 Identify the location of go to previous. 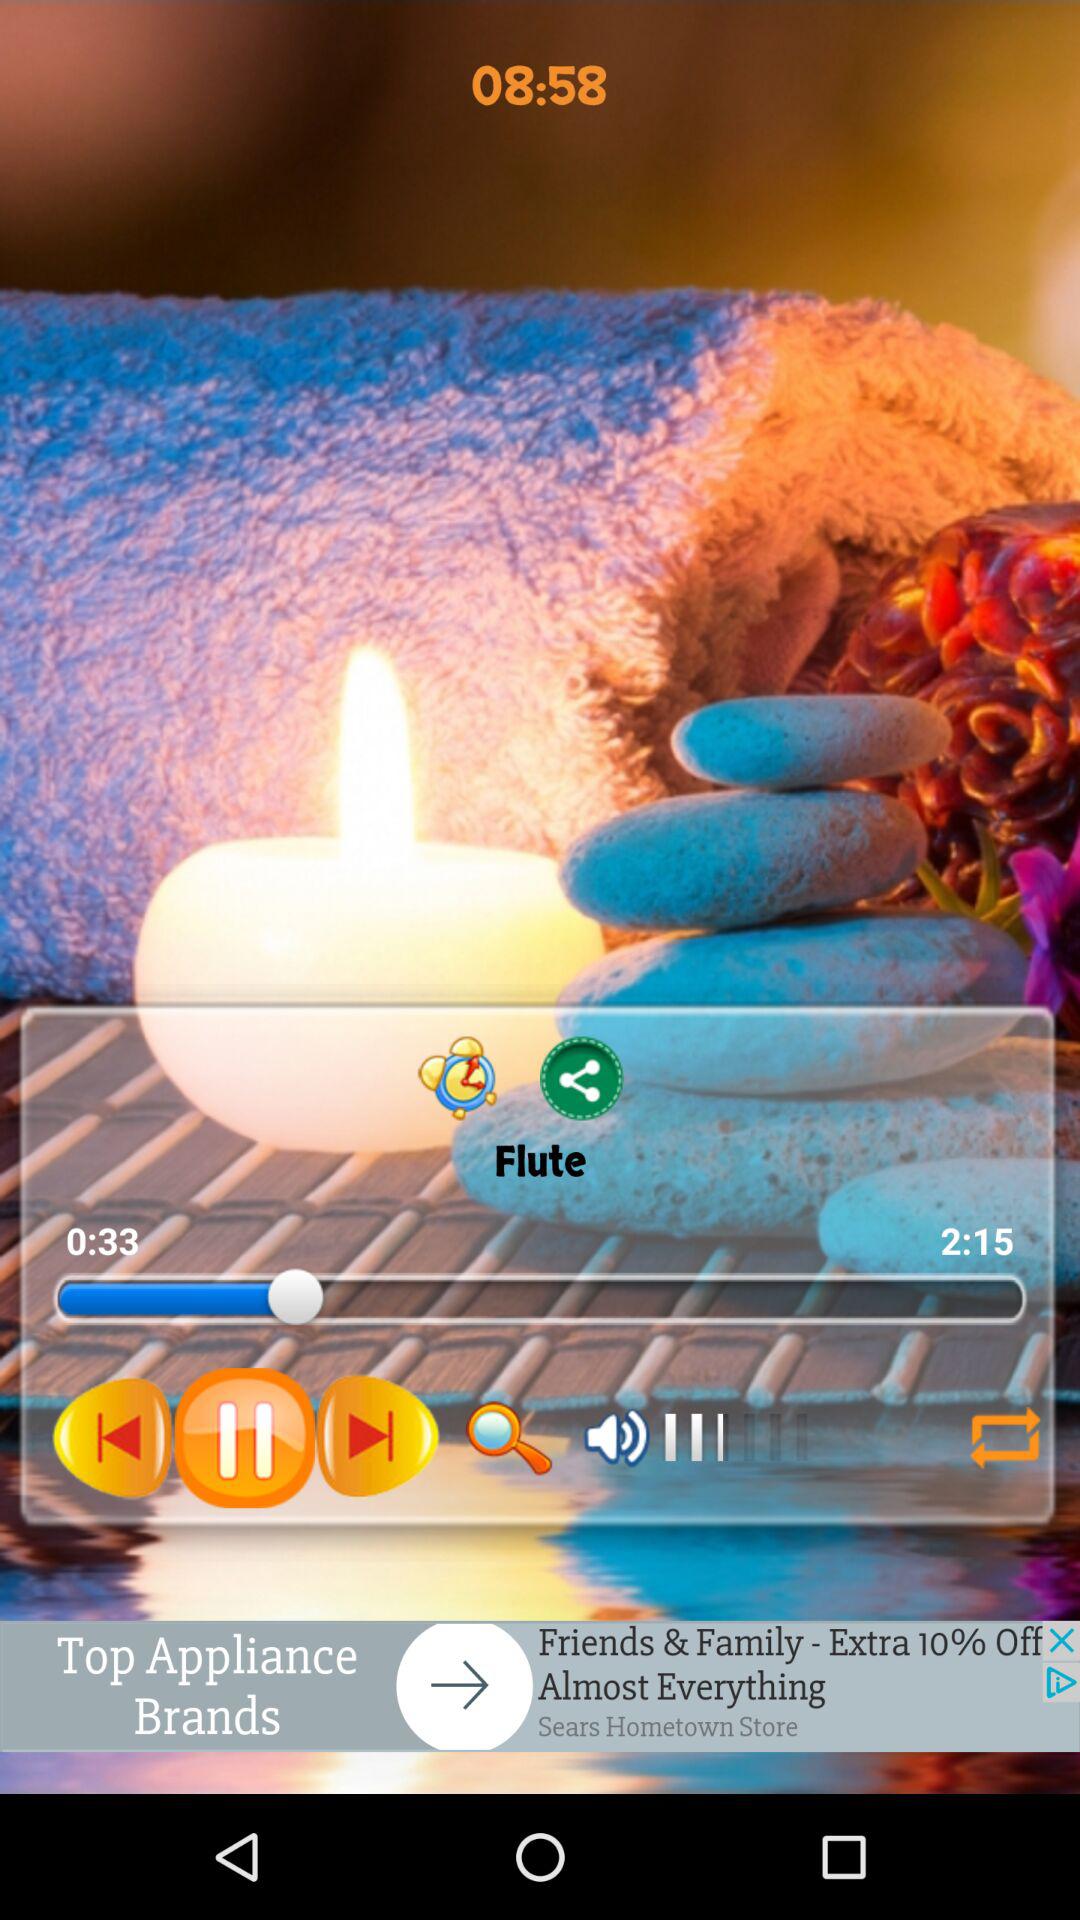
(113, 1437).